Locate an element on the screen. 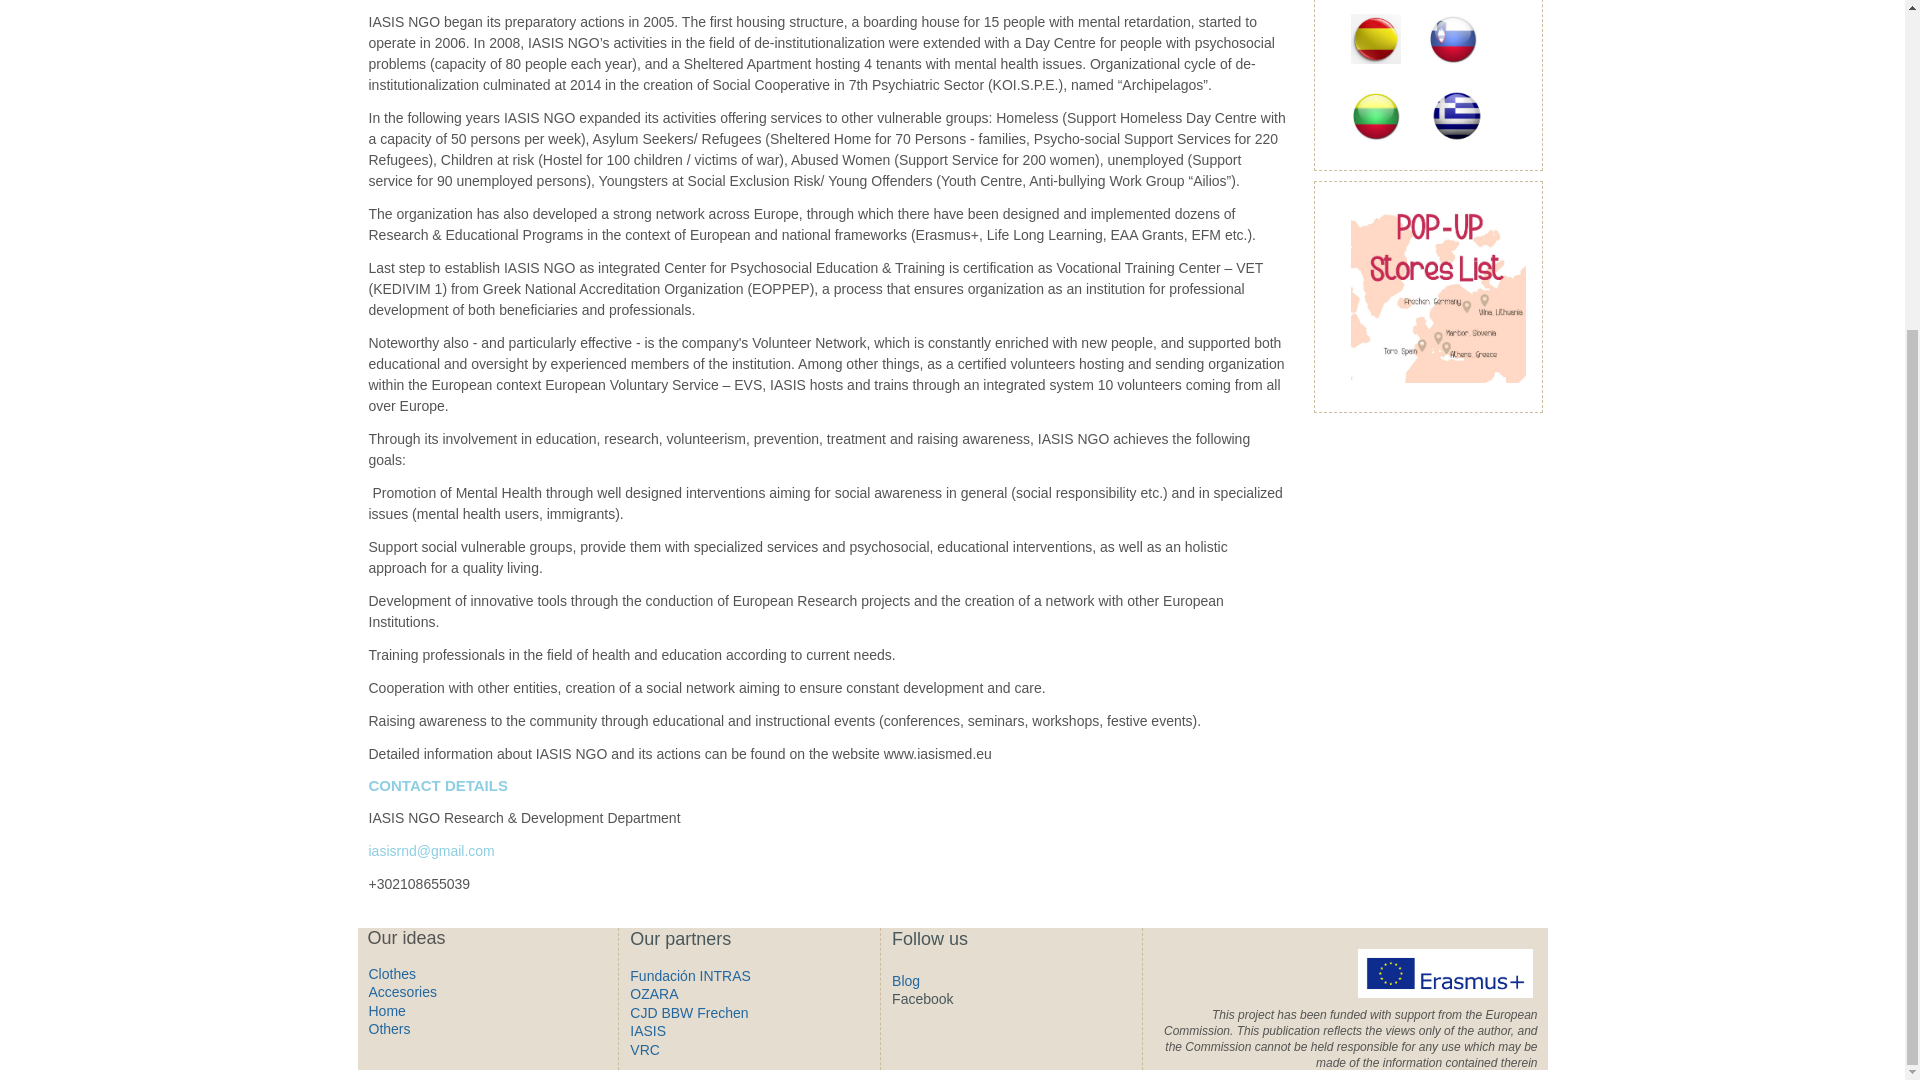 The width and height of the screenshot is (1920, 1080). CJD BBW Frechen is located at coordinates (688, 1012).